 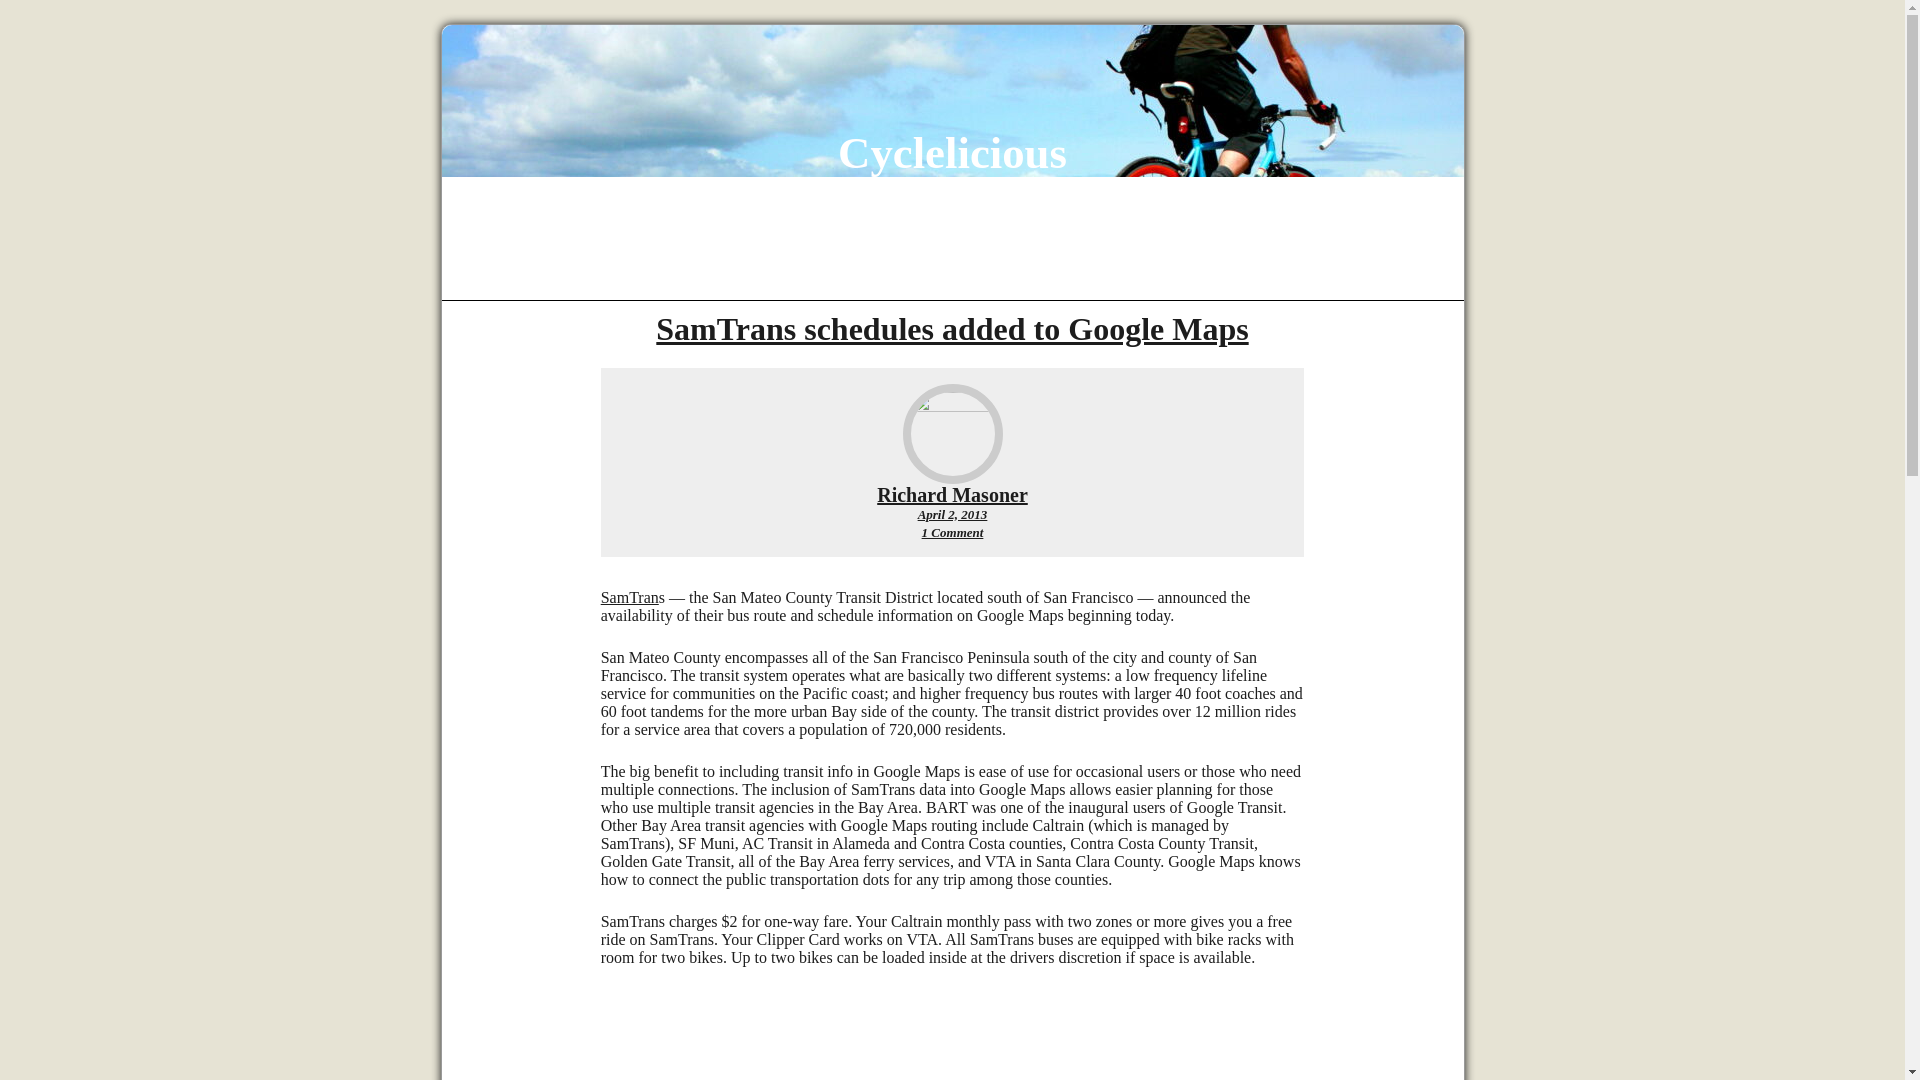 What do you see at coordinates (952, 514) in the screenshot?
I see `April 2, 2013` at bounding box center [952, 514].